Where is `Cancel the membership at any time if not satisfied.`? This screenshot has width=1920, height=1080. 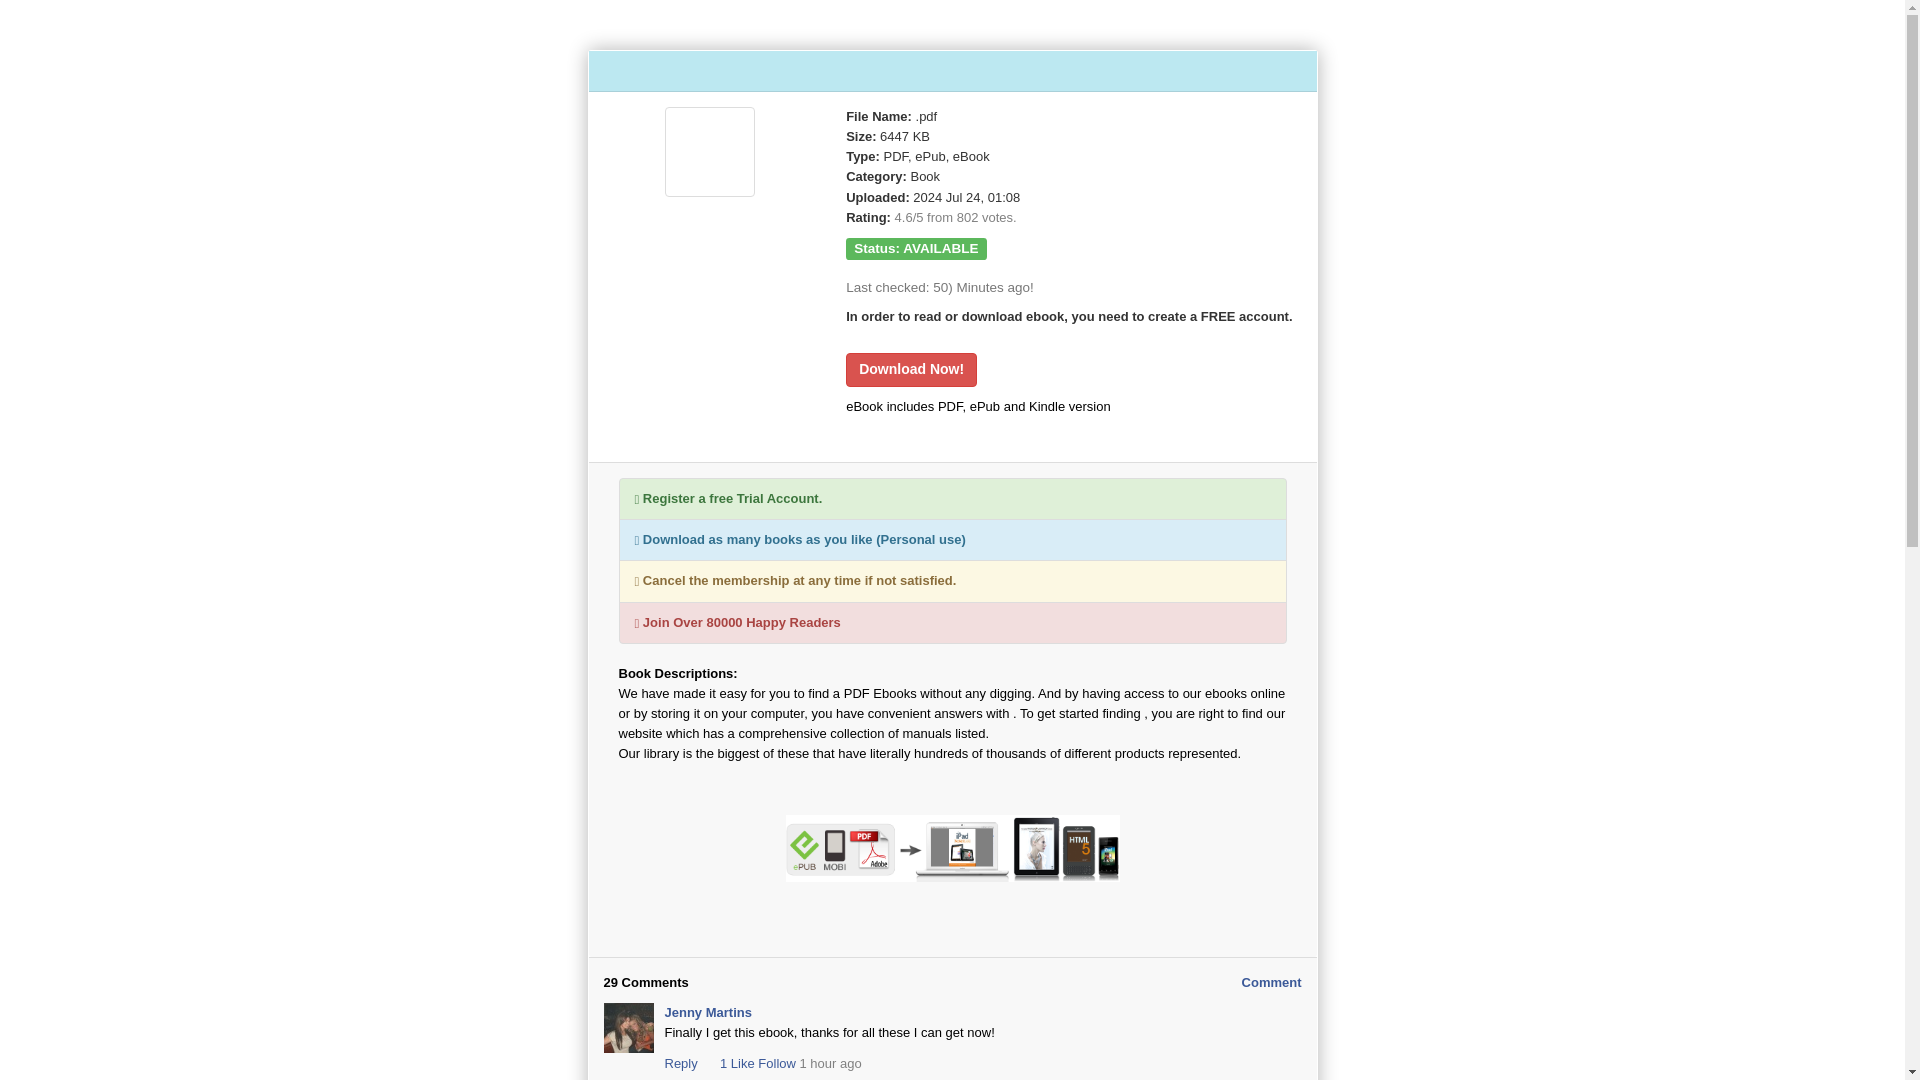
Cancel the membership at any time if not satisfied. is located at coordinates (952, 580).